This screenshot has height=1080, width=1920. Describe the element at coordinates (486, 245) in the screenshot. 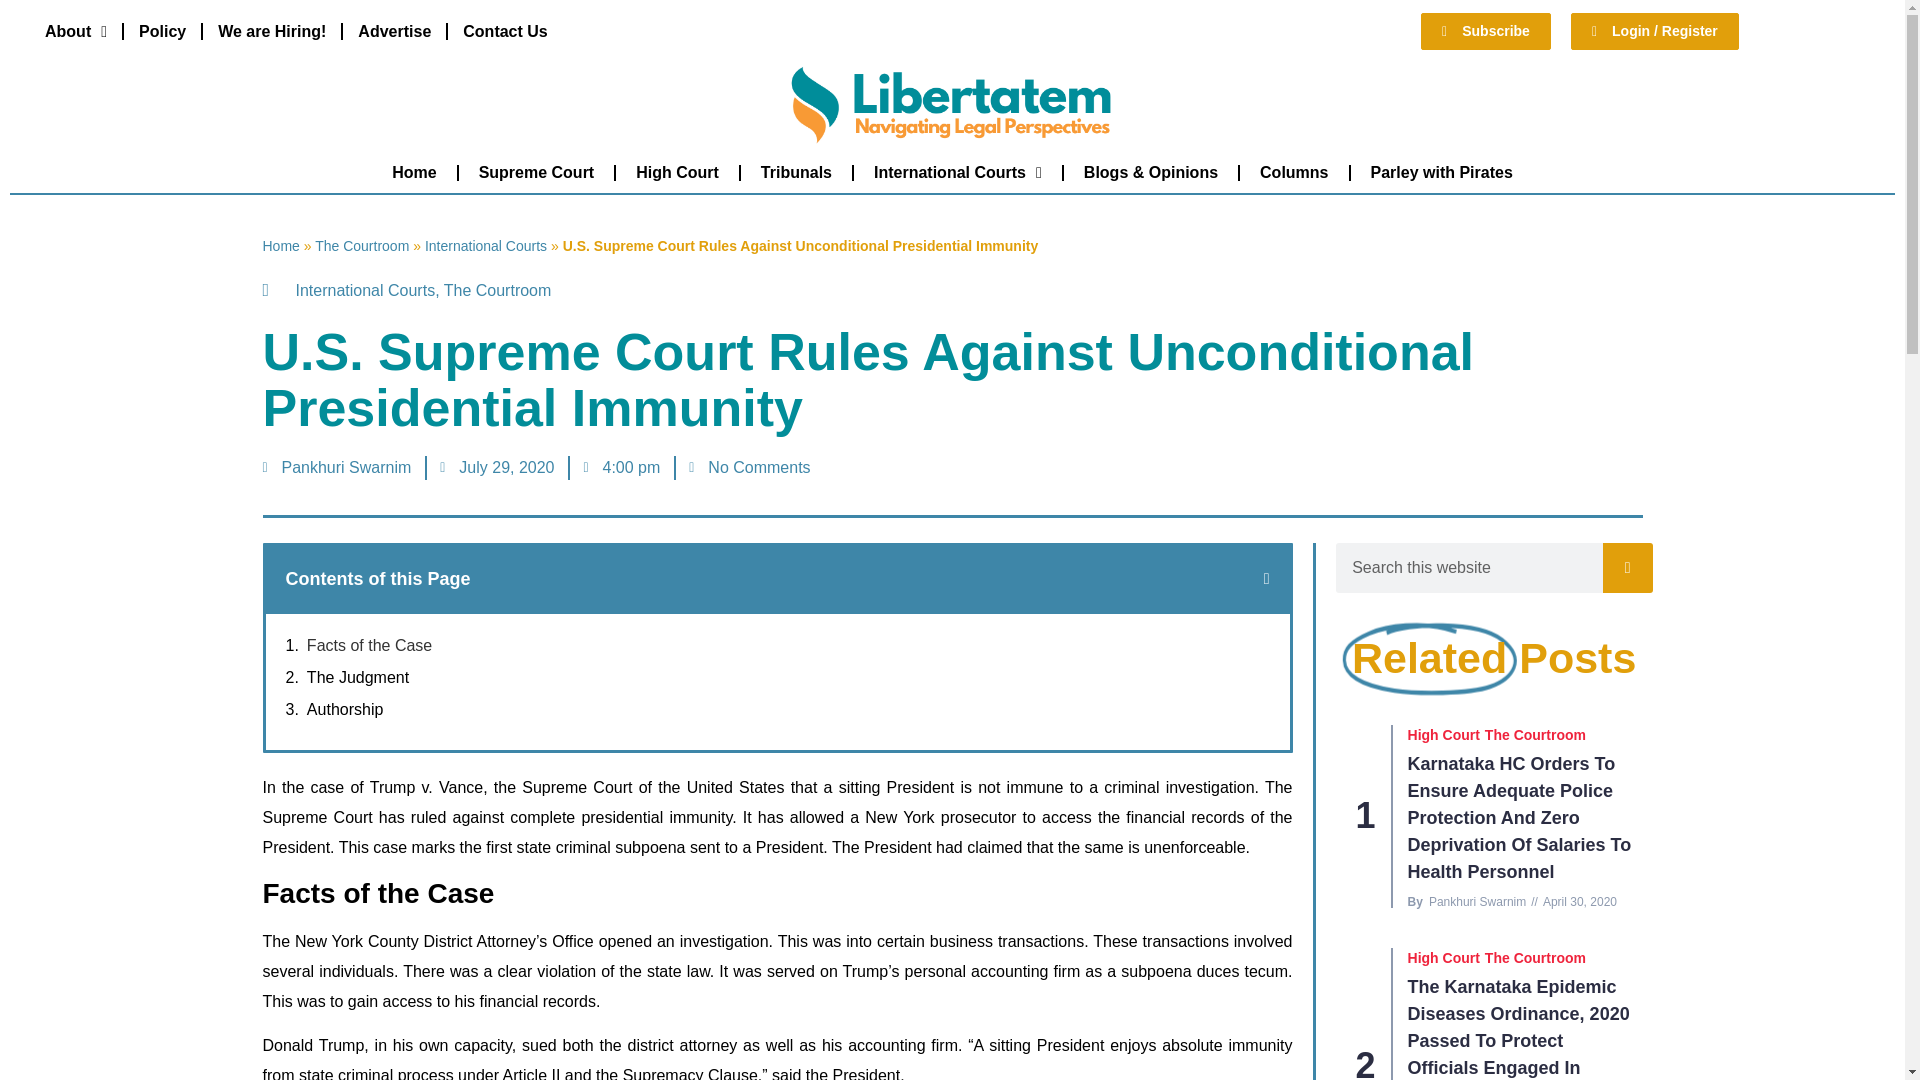

I see `International Courts` at that location.